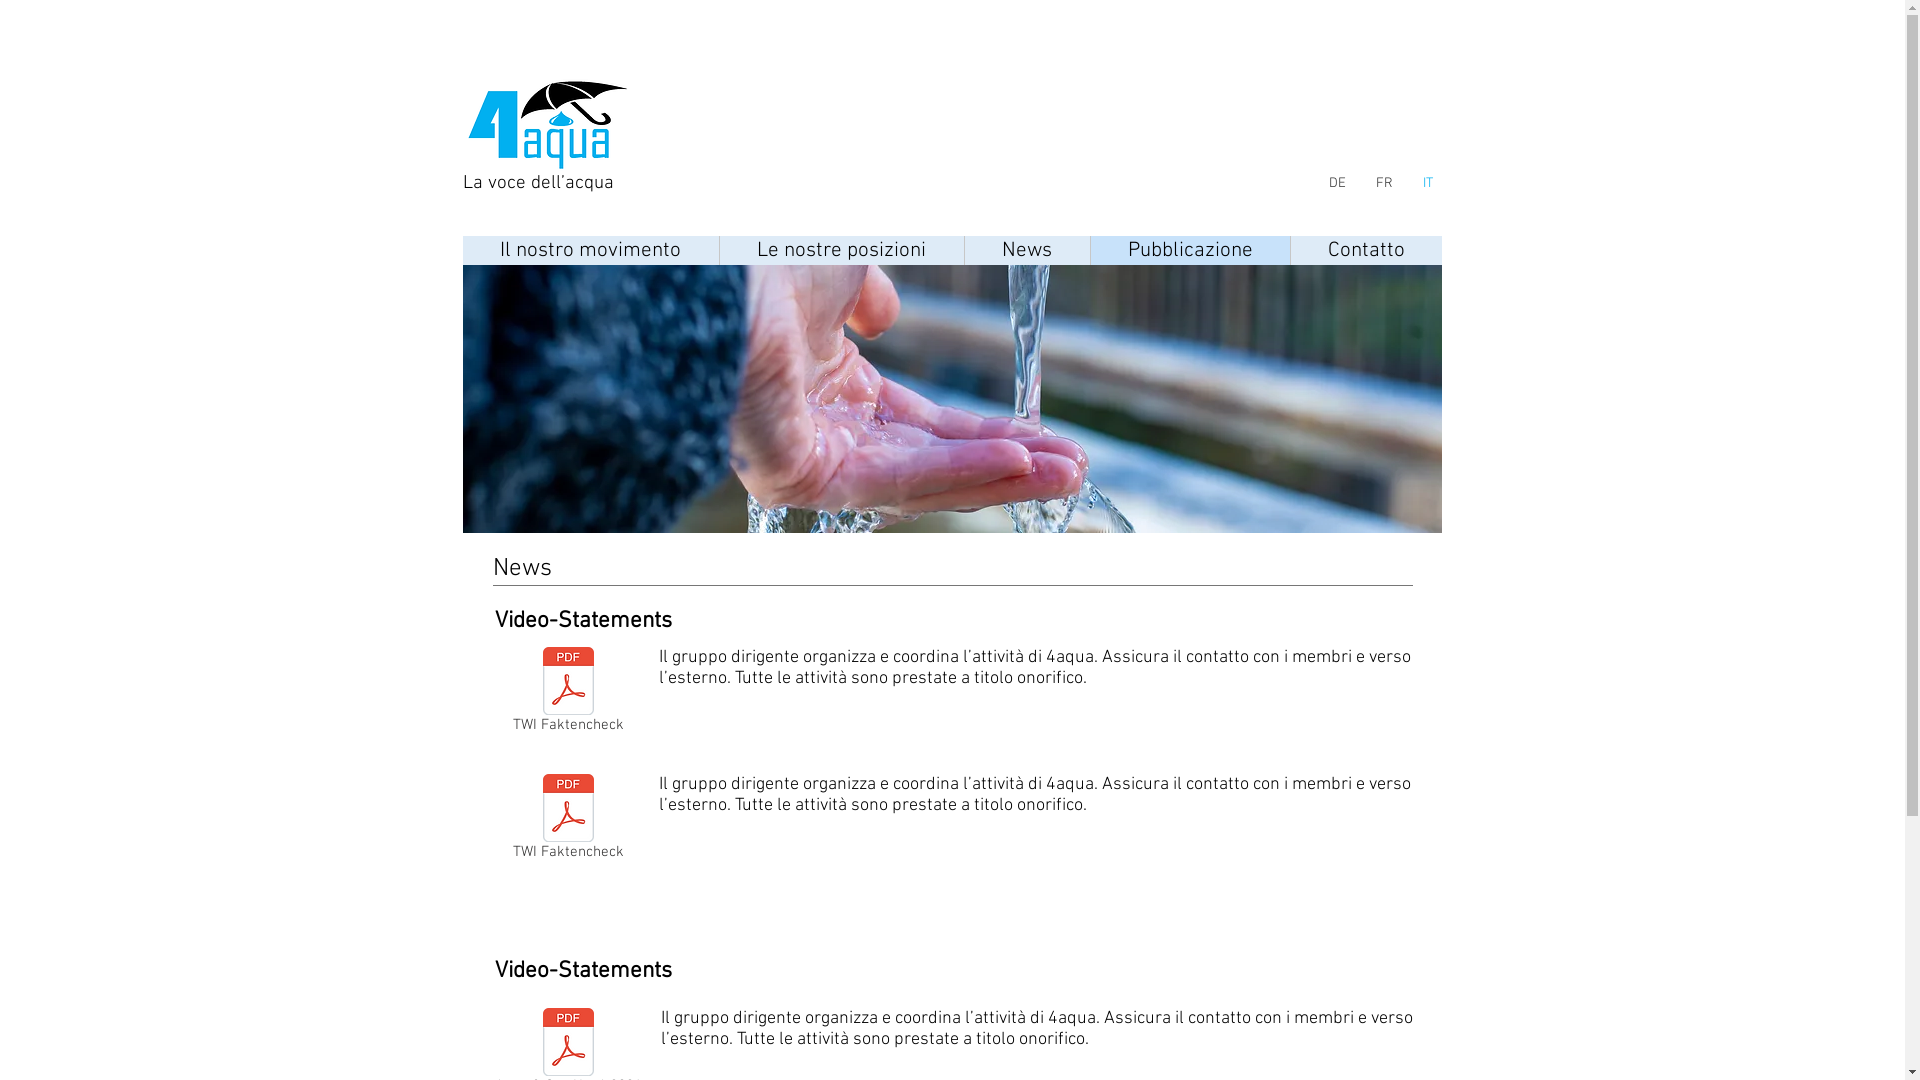 This screenshot has height=1080, width=1920. I want to click on Le nostre posizioni, so click(840, 250).